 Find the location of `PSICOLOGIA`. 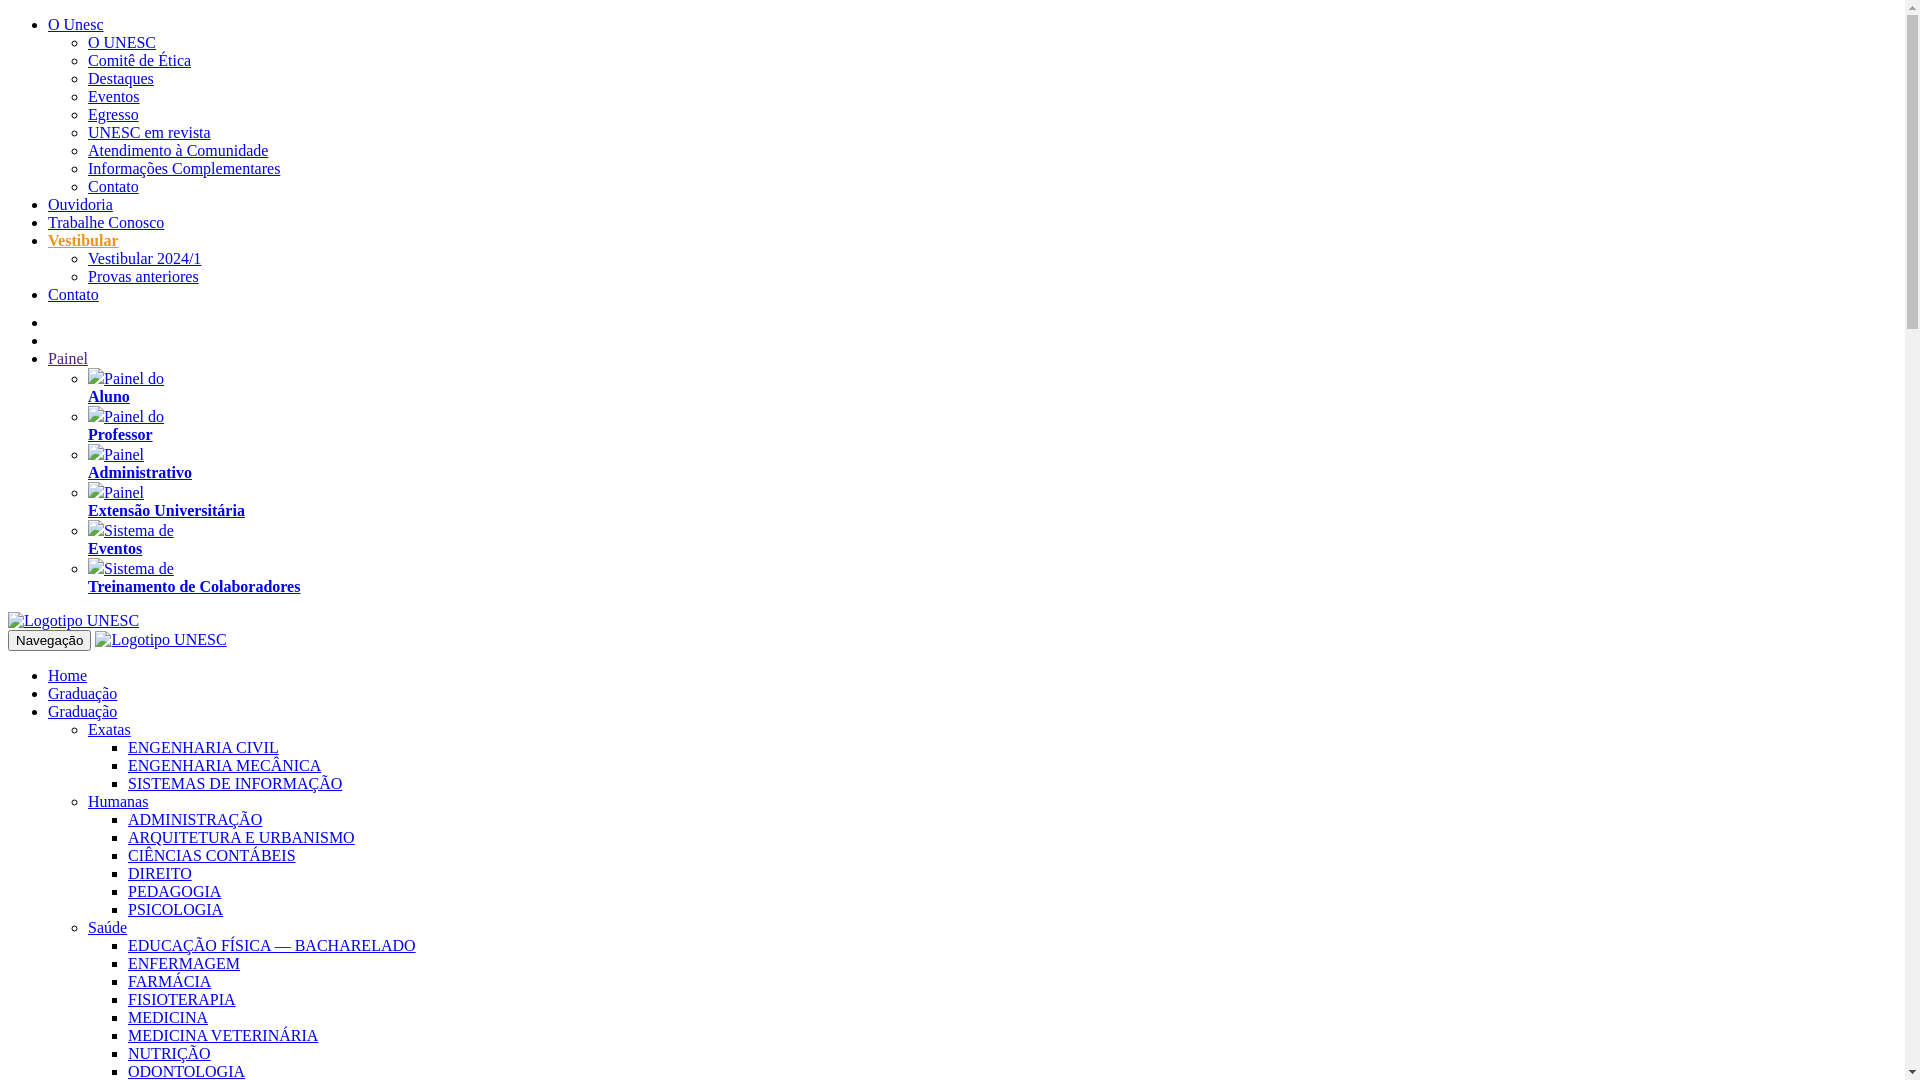

PSICOLOGIA is located at coordinates (176, 910).